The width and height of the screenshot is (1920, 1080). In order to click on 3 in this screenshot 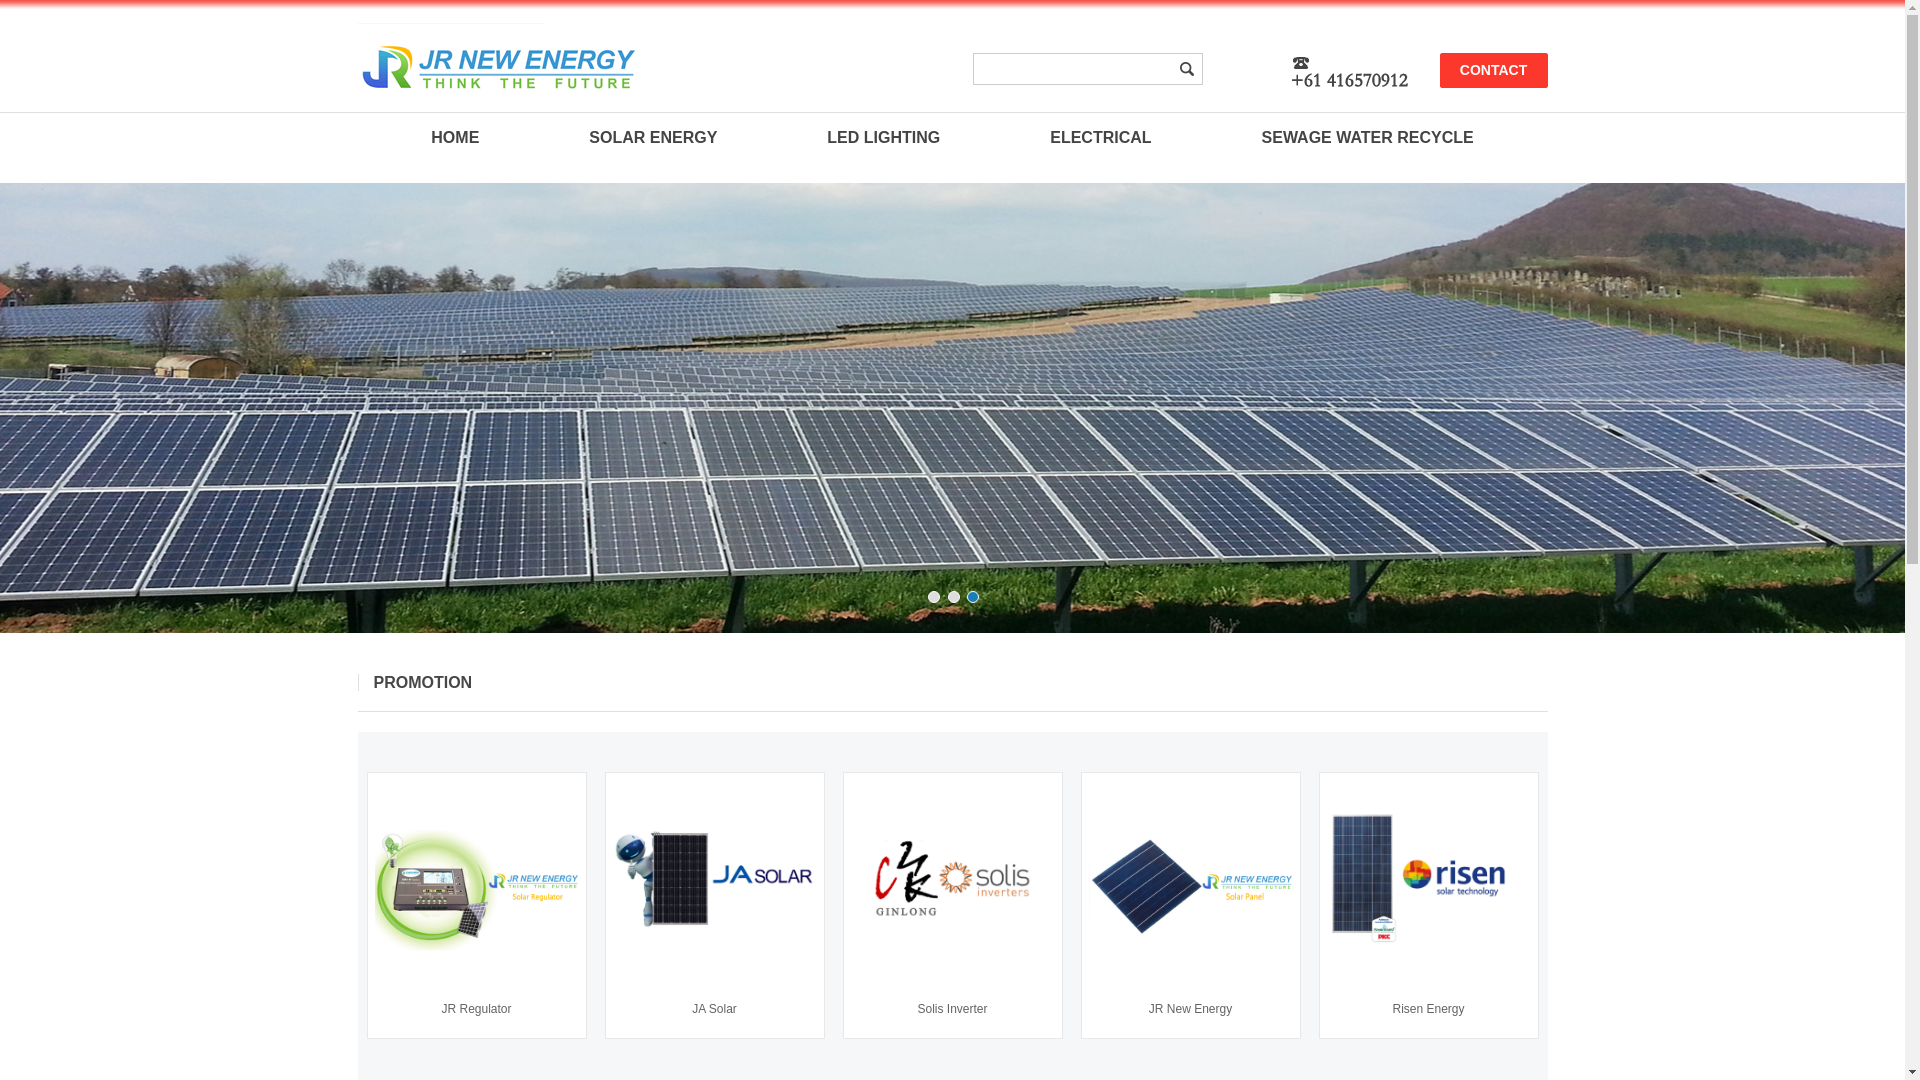, I will do `click(973, 597)`.